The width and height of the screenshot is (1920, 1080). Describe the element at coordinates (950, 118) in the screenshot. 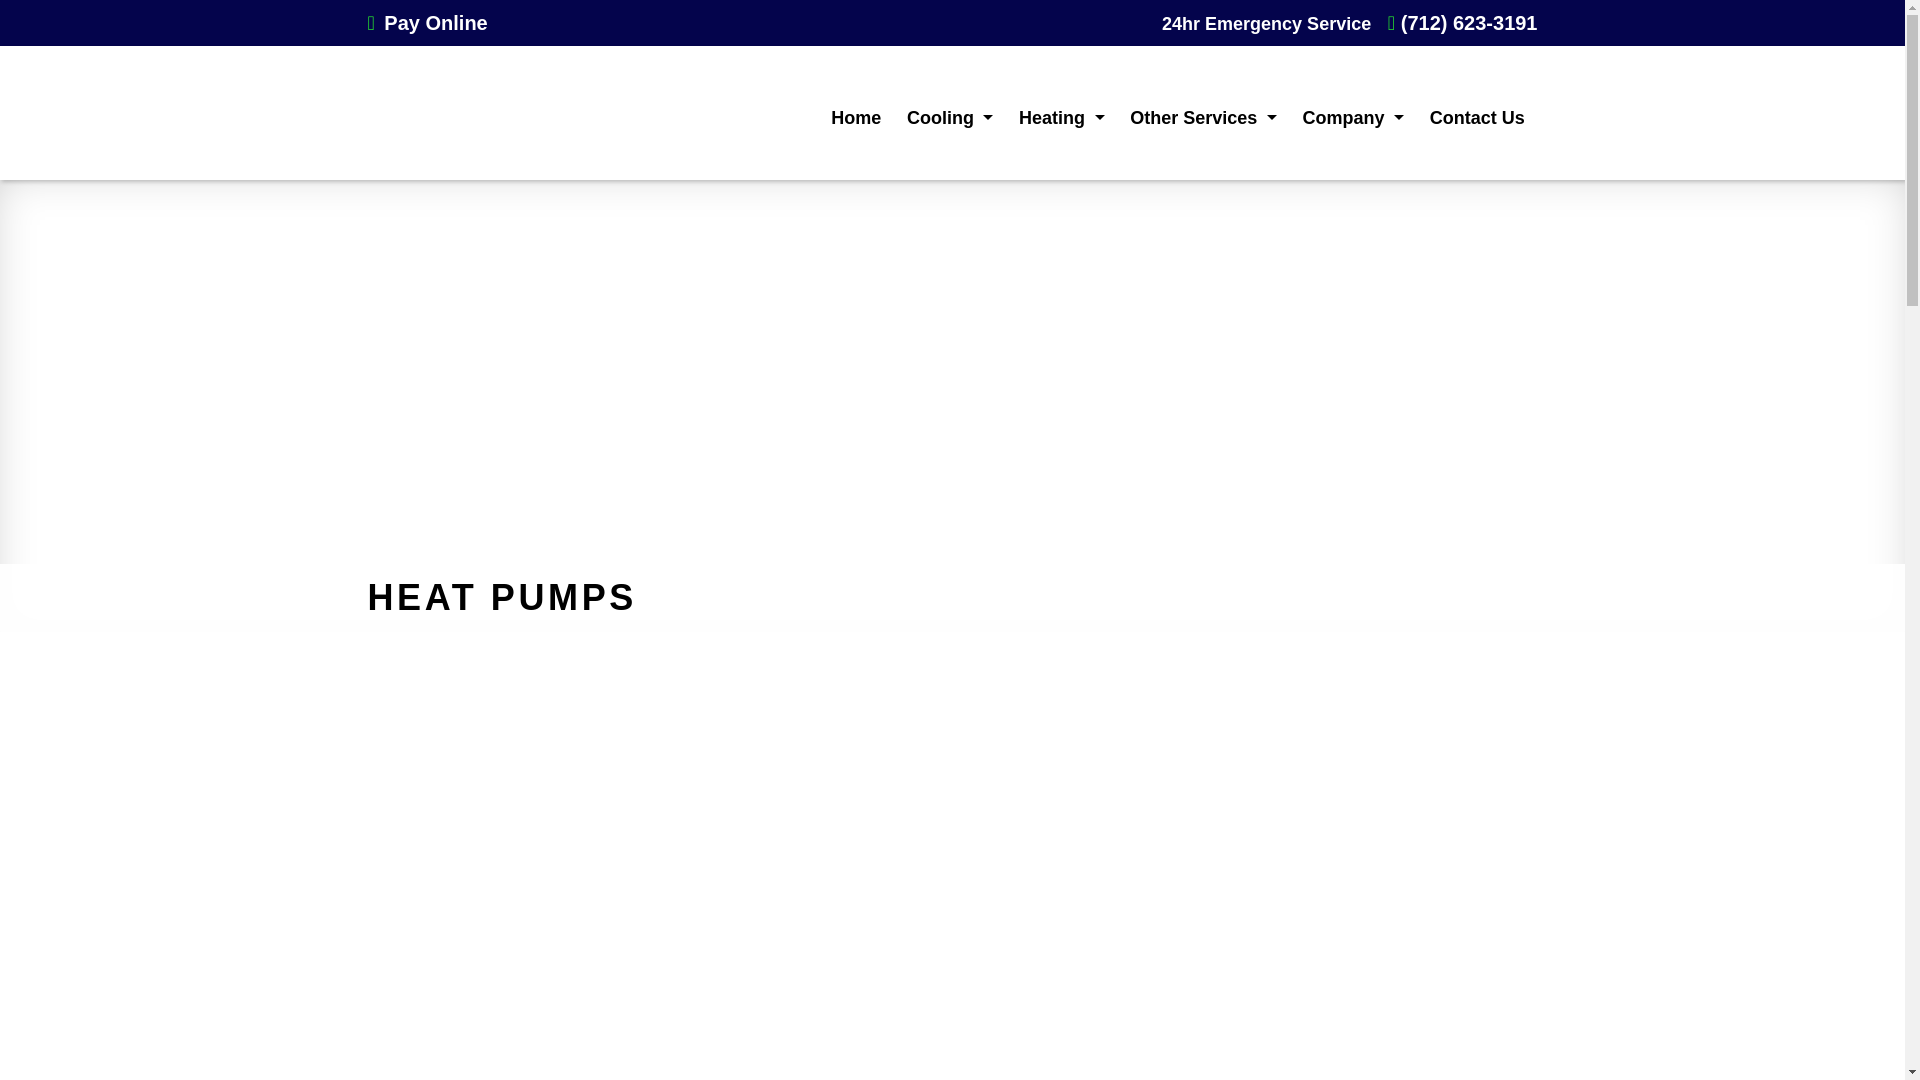

I see `Cooling` at that location.